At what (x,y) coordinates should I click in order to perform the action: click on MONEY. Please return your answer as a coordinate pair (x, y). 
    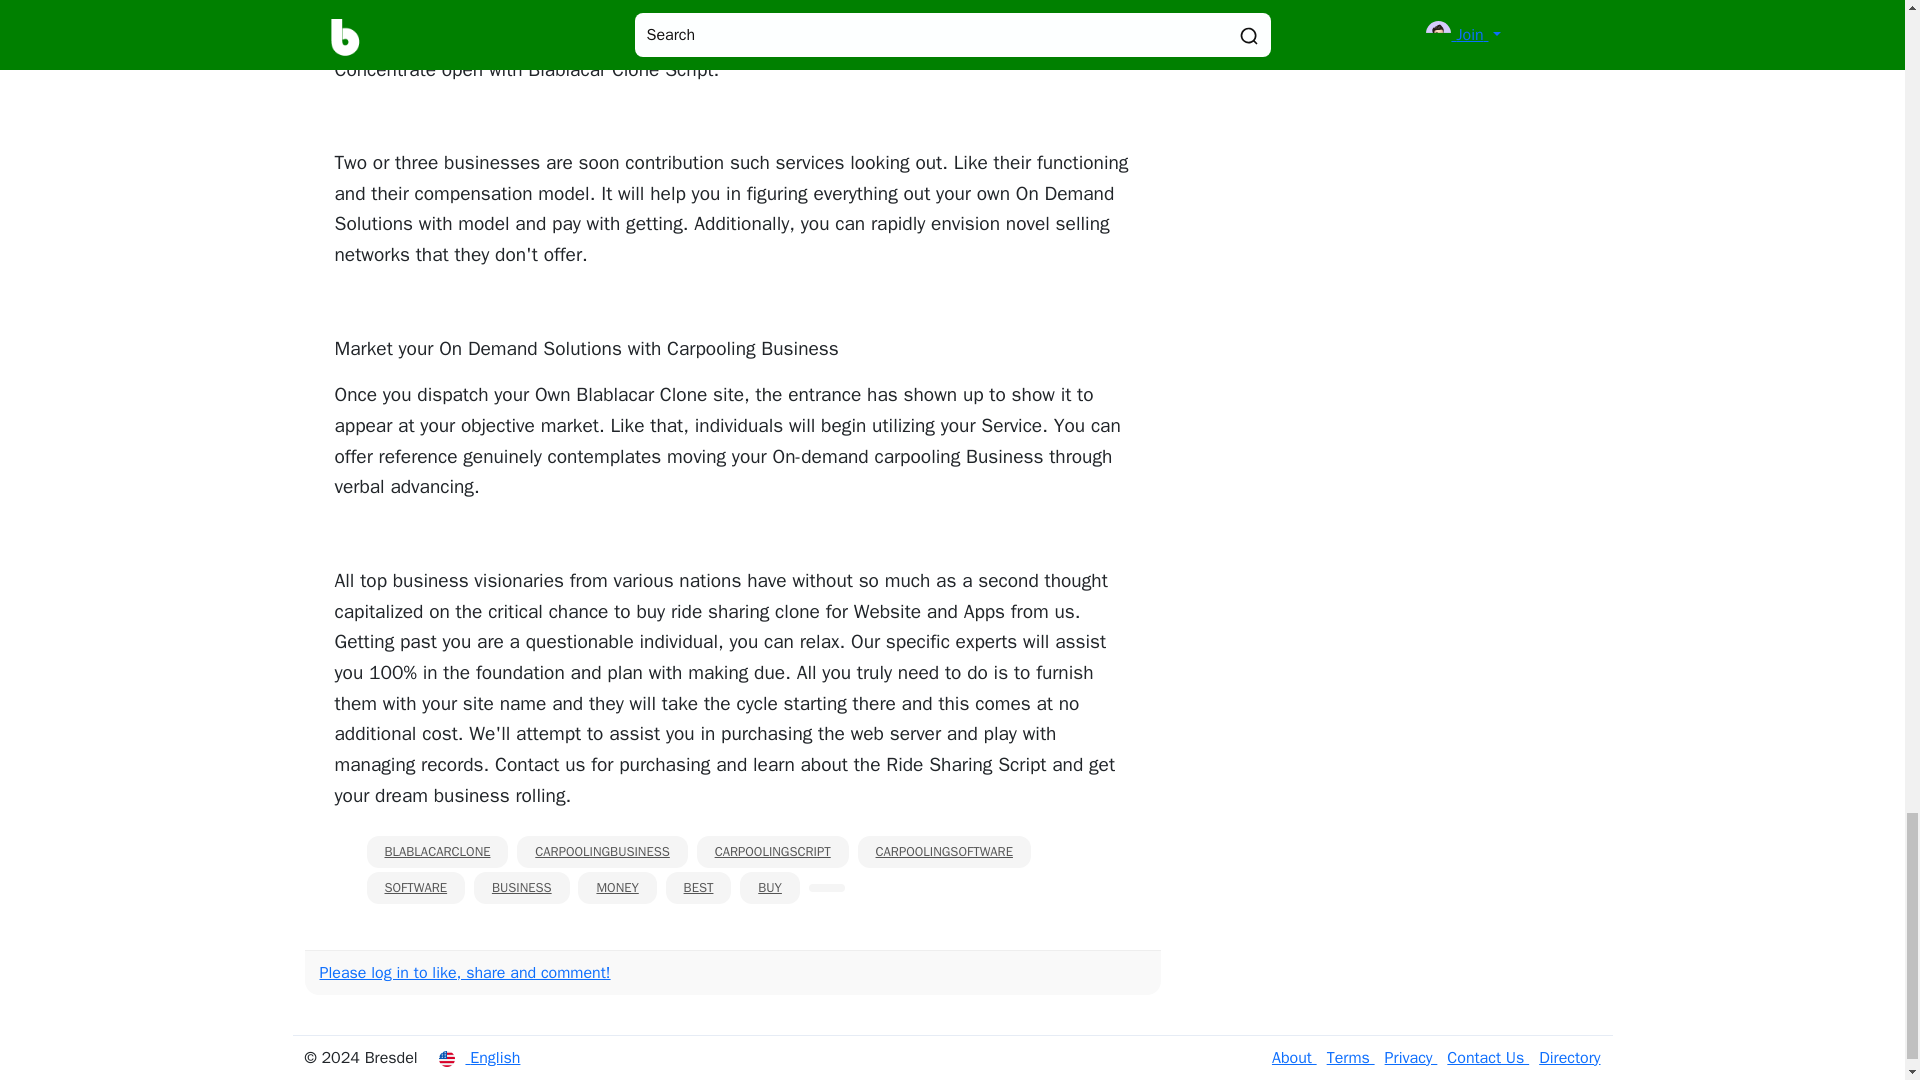
    Looking at the image, I should click on (616, 887).